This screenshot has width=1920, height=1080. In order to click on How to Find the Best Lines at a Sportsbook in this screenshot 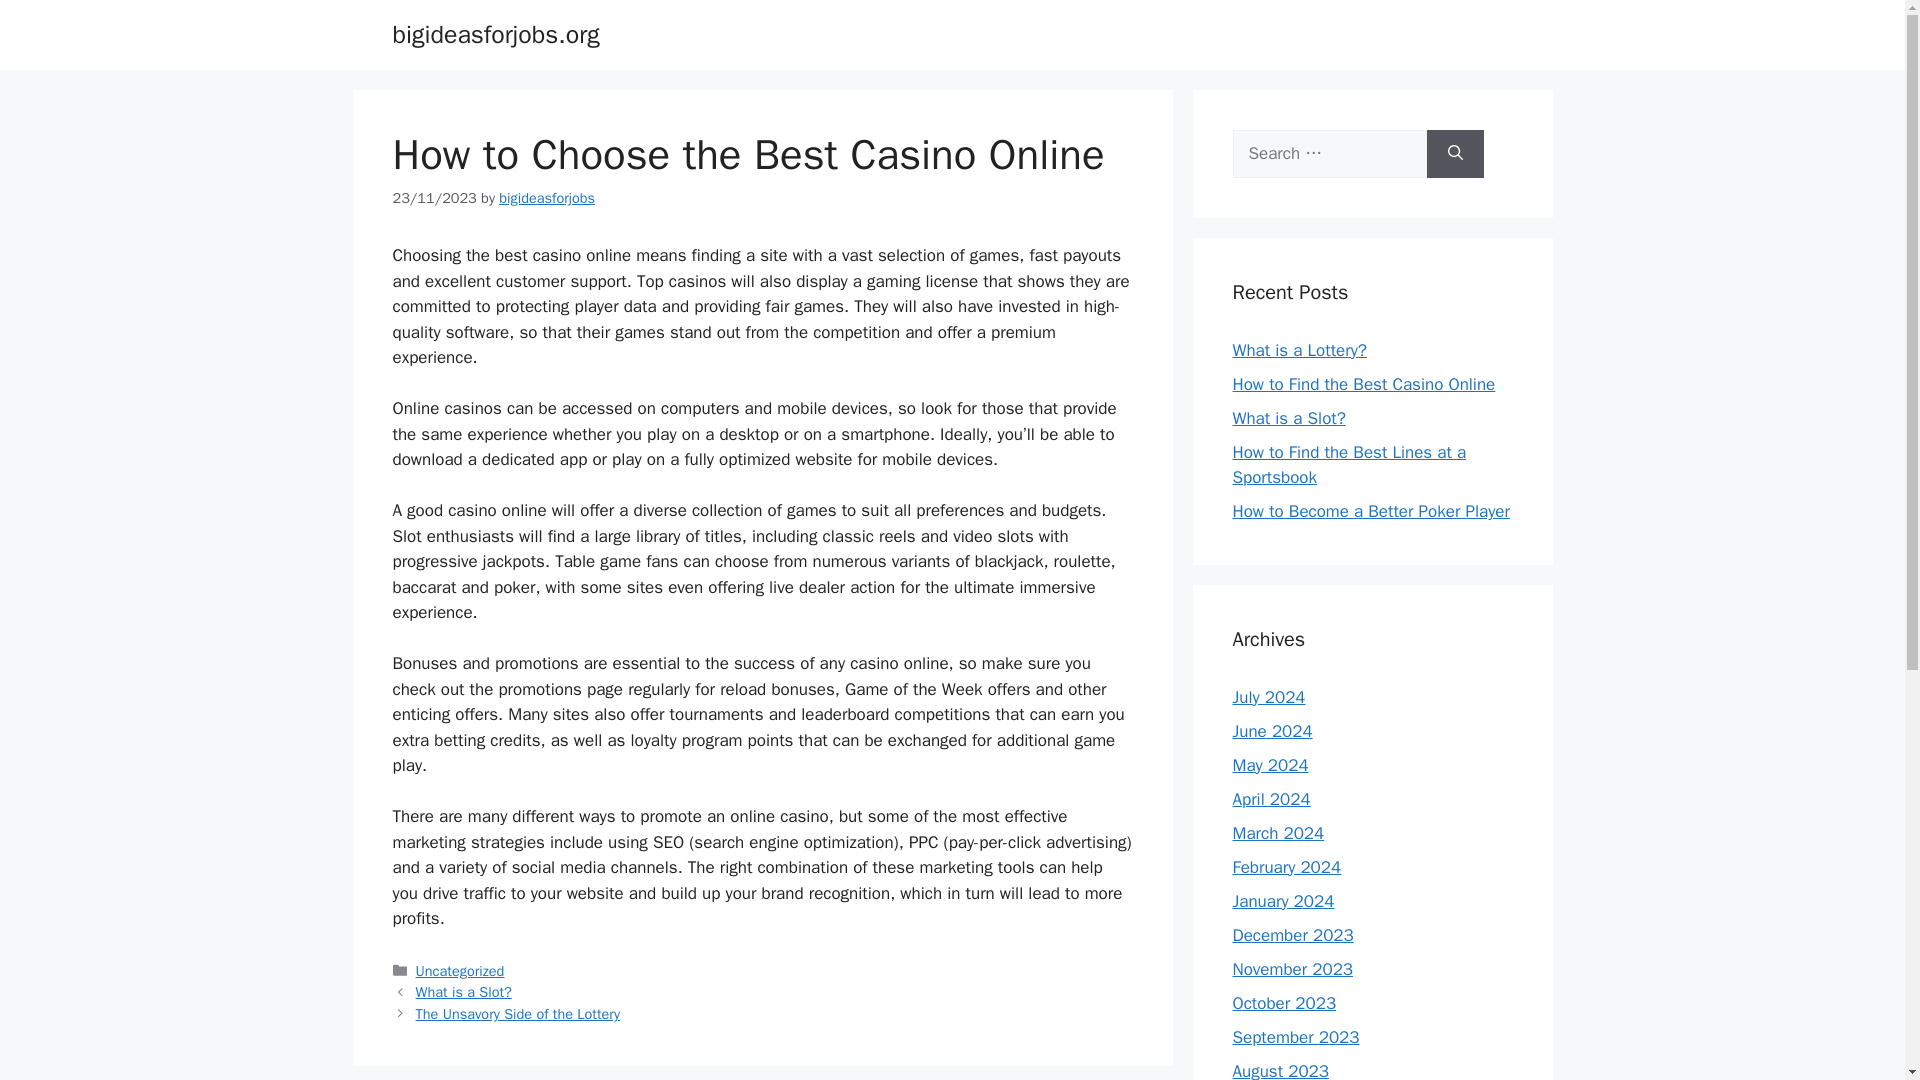, I will do `click(1349, 465)`.